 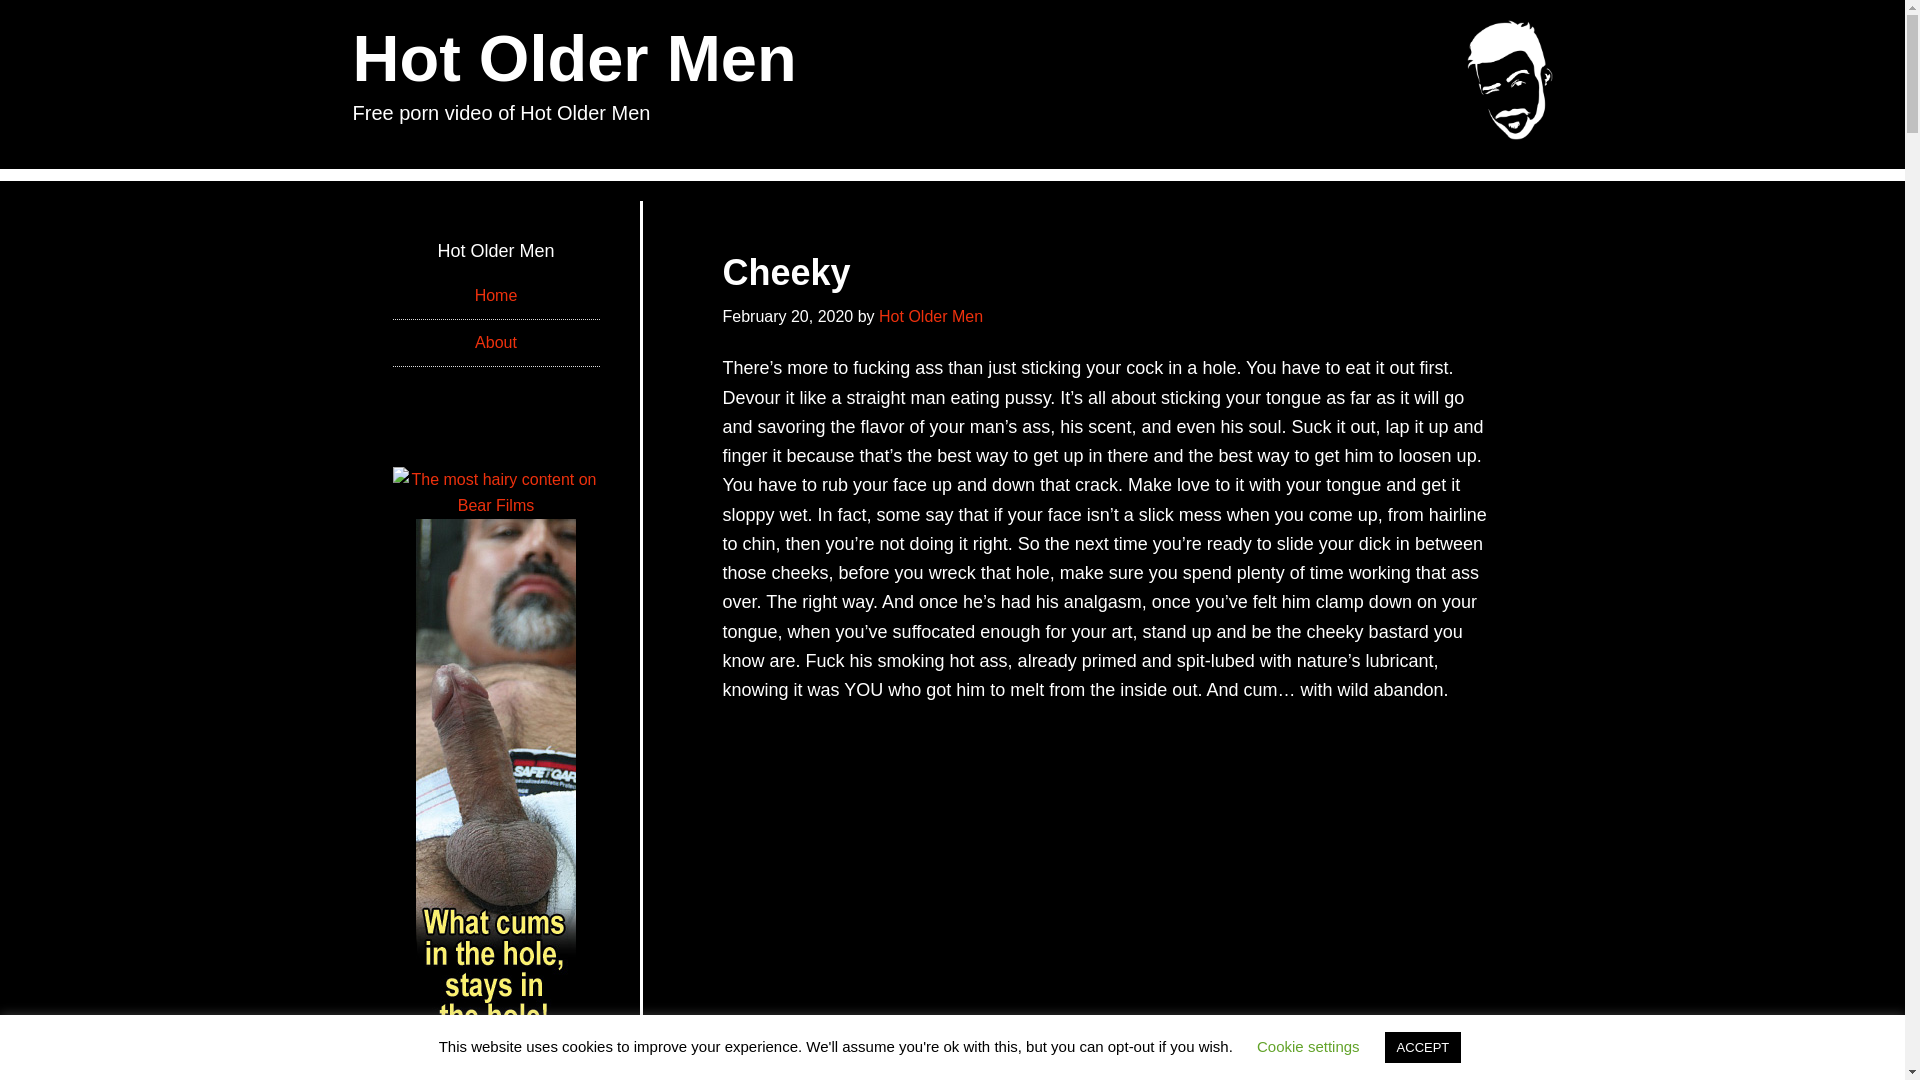 I want to click on Hot Older Men, so click(x=931, y=316).